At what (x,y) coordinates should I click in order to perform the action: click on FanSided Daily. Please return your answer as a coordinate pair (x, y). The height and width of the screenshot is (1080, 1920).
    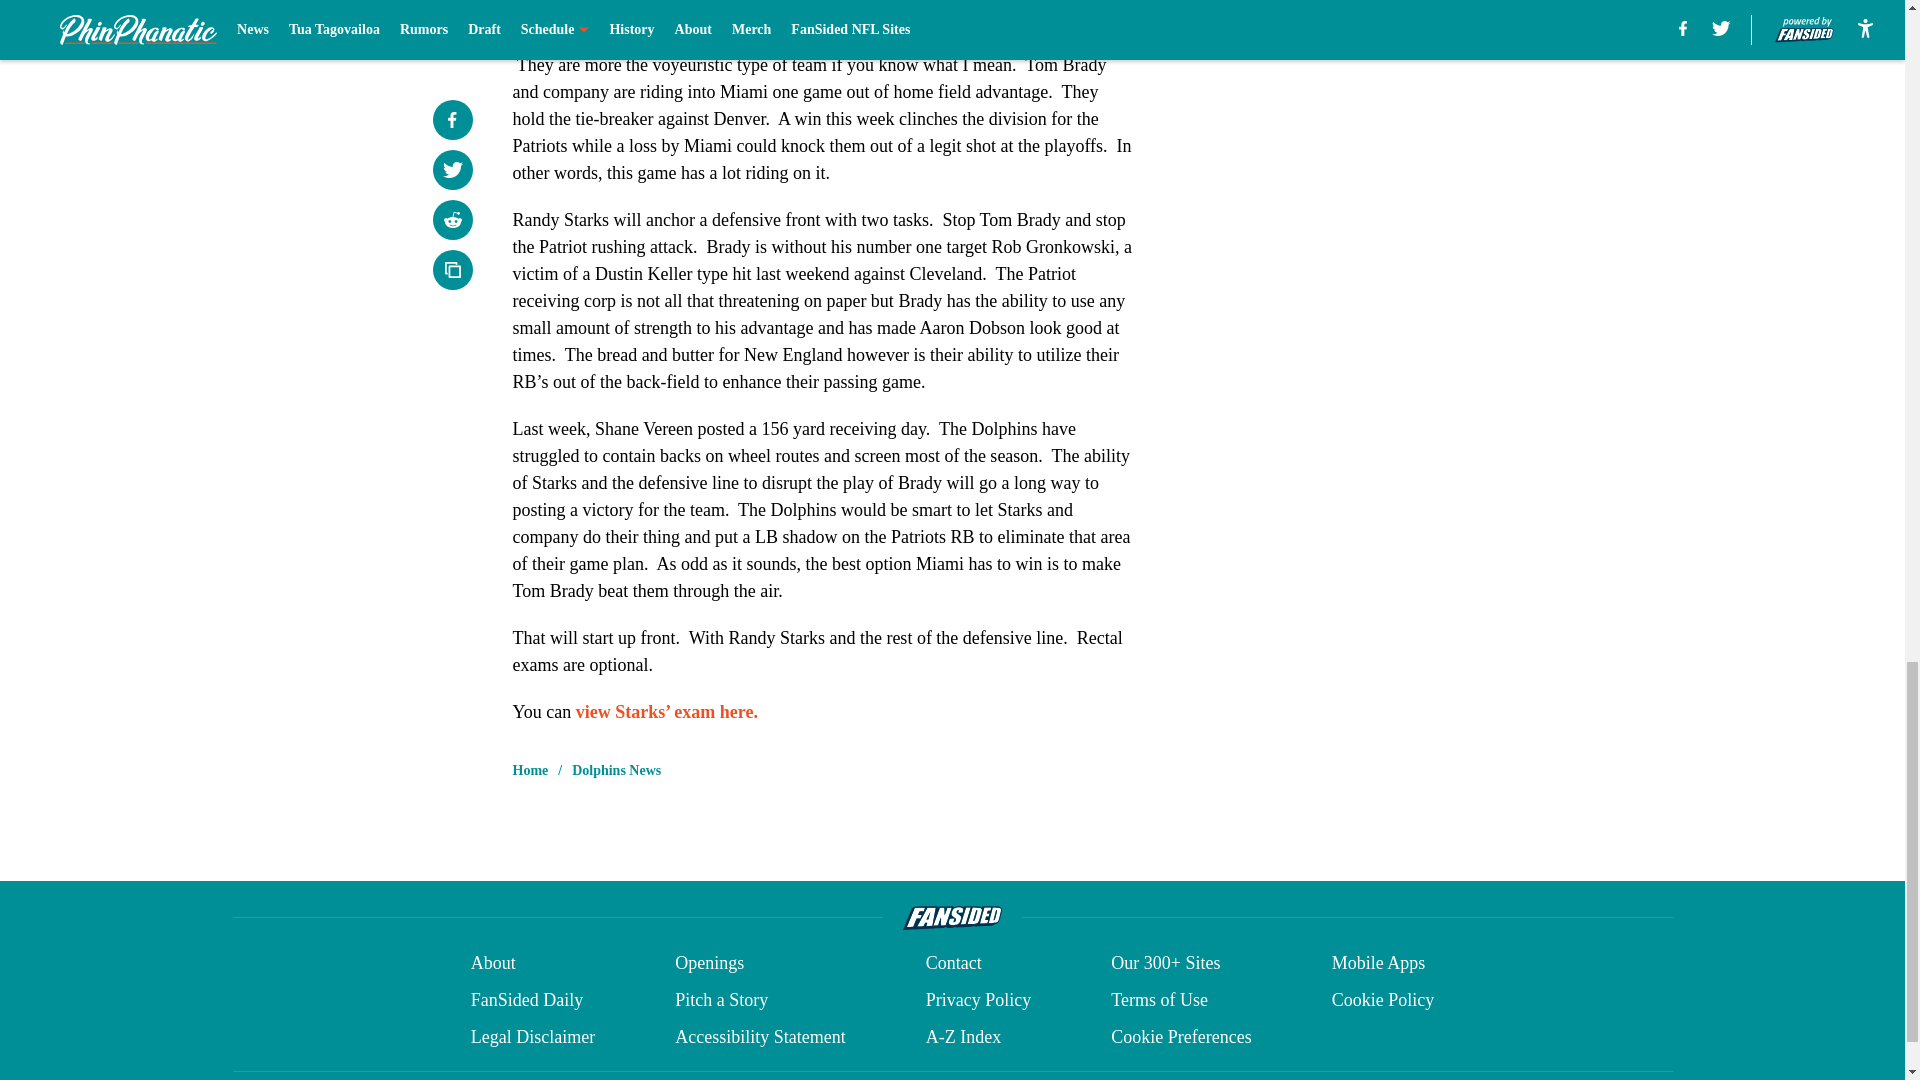
    Looking at the image, I should click on (526, 1000).